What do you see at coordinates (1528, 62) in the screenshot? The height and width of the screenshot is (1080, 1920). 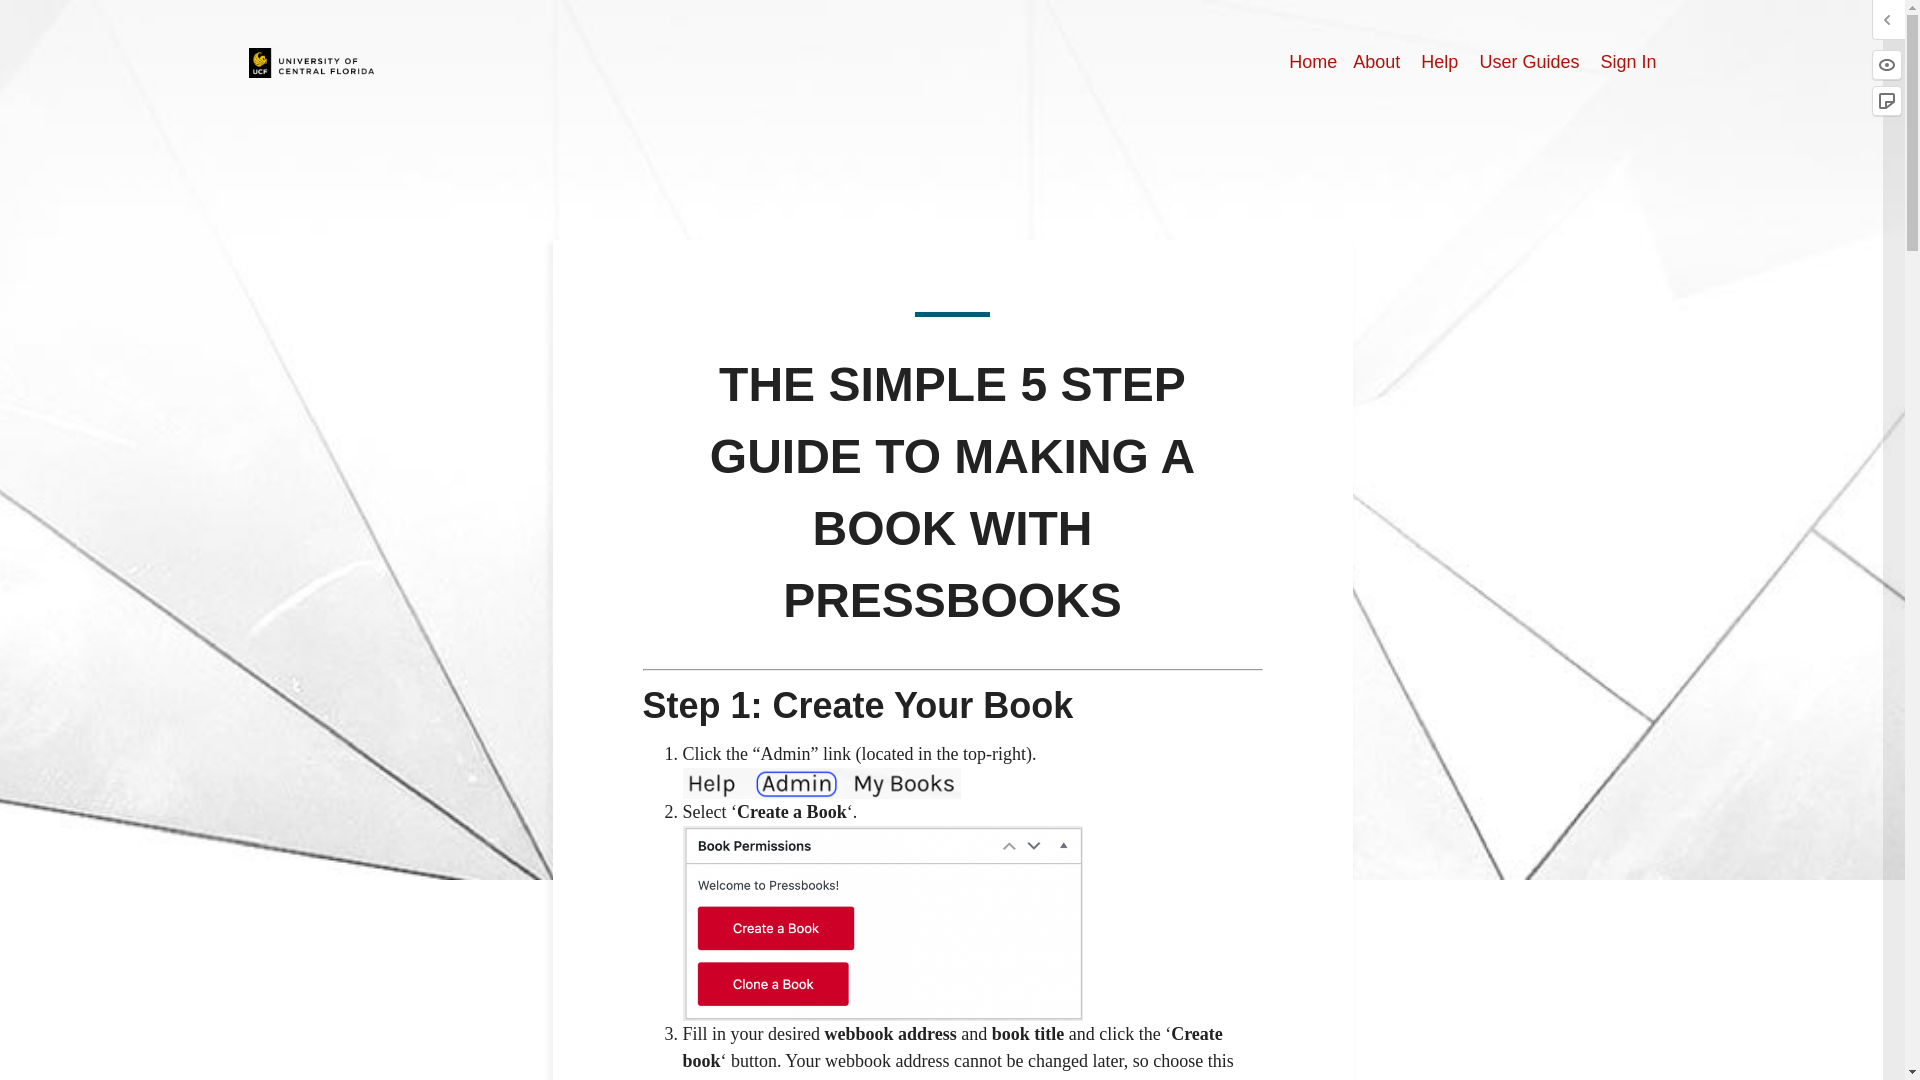 I see `User Guides` at bounding box center [1528, 62].